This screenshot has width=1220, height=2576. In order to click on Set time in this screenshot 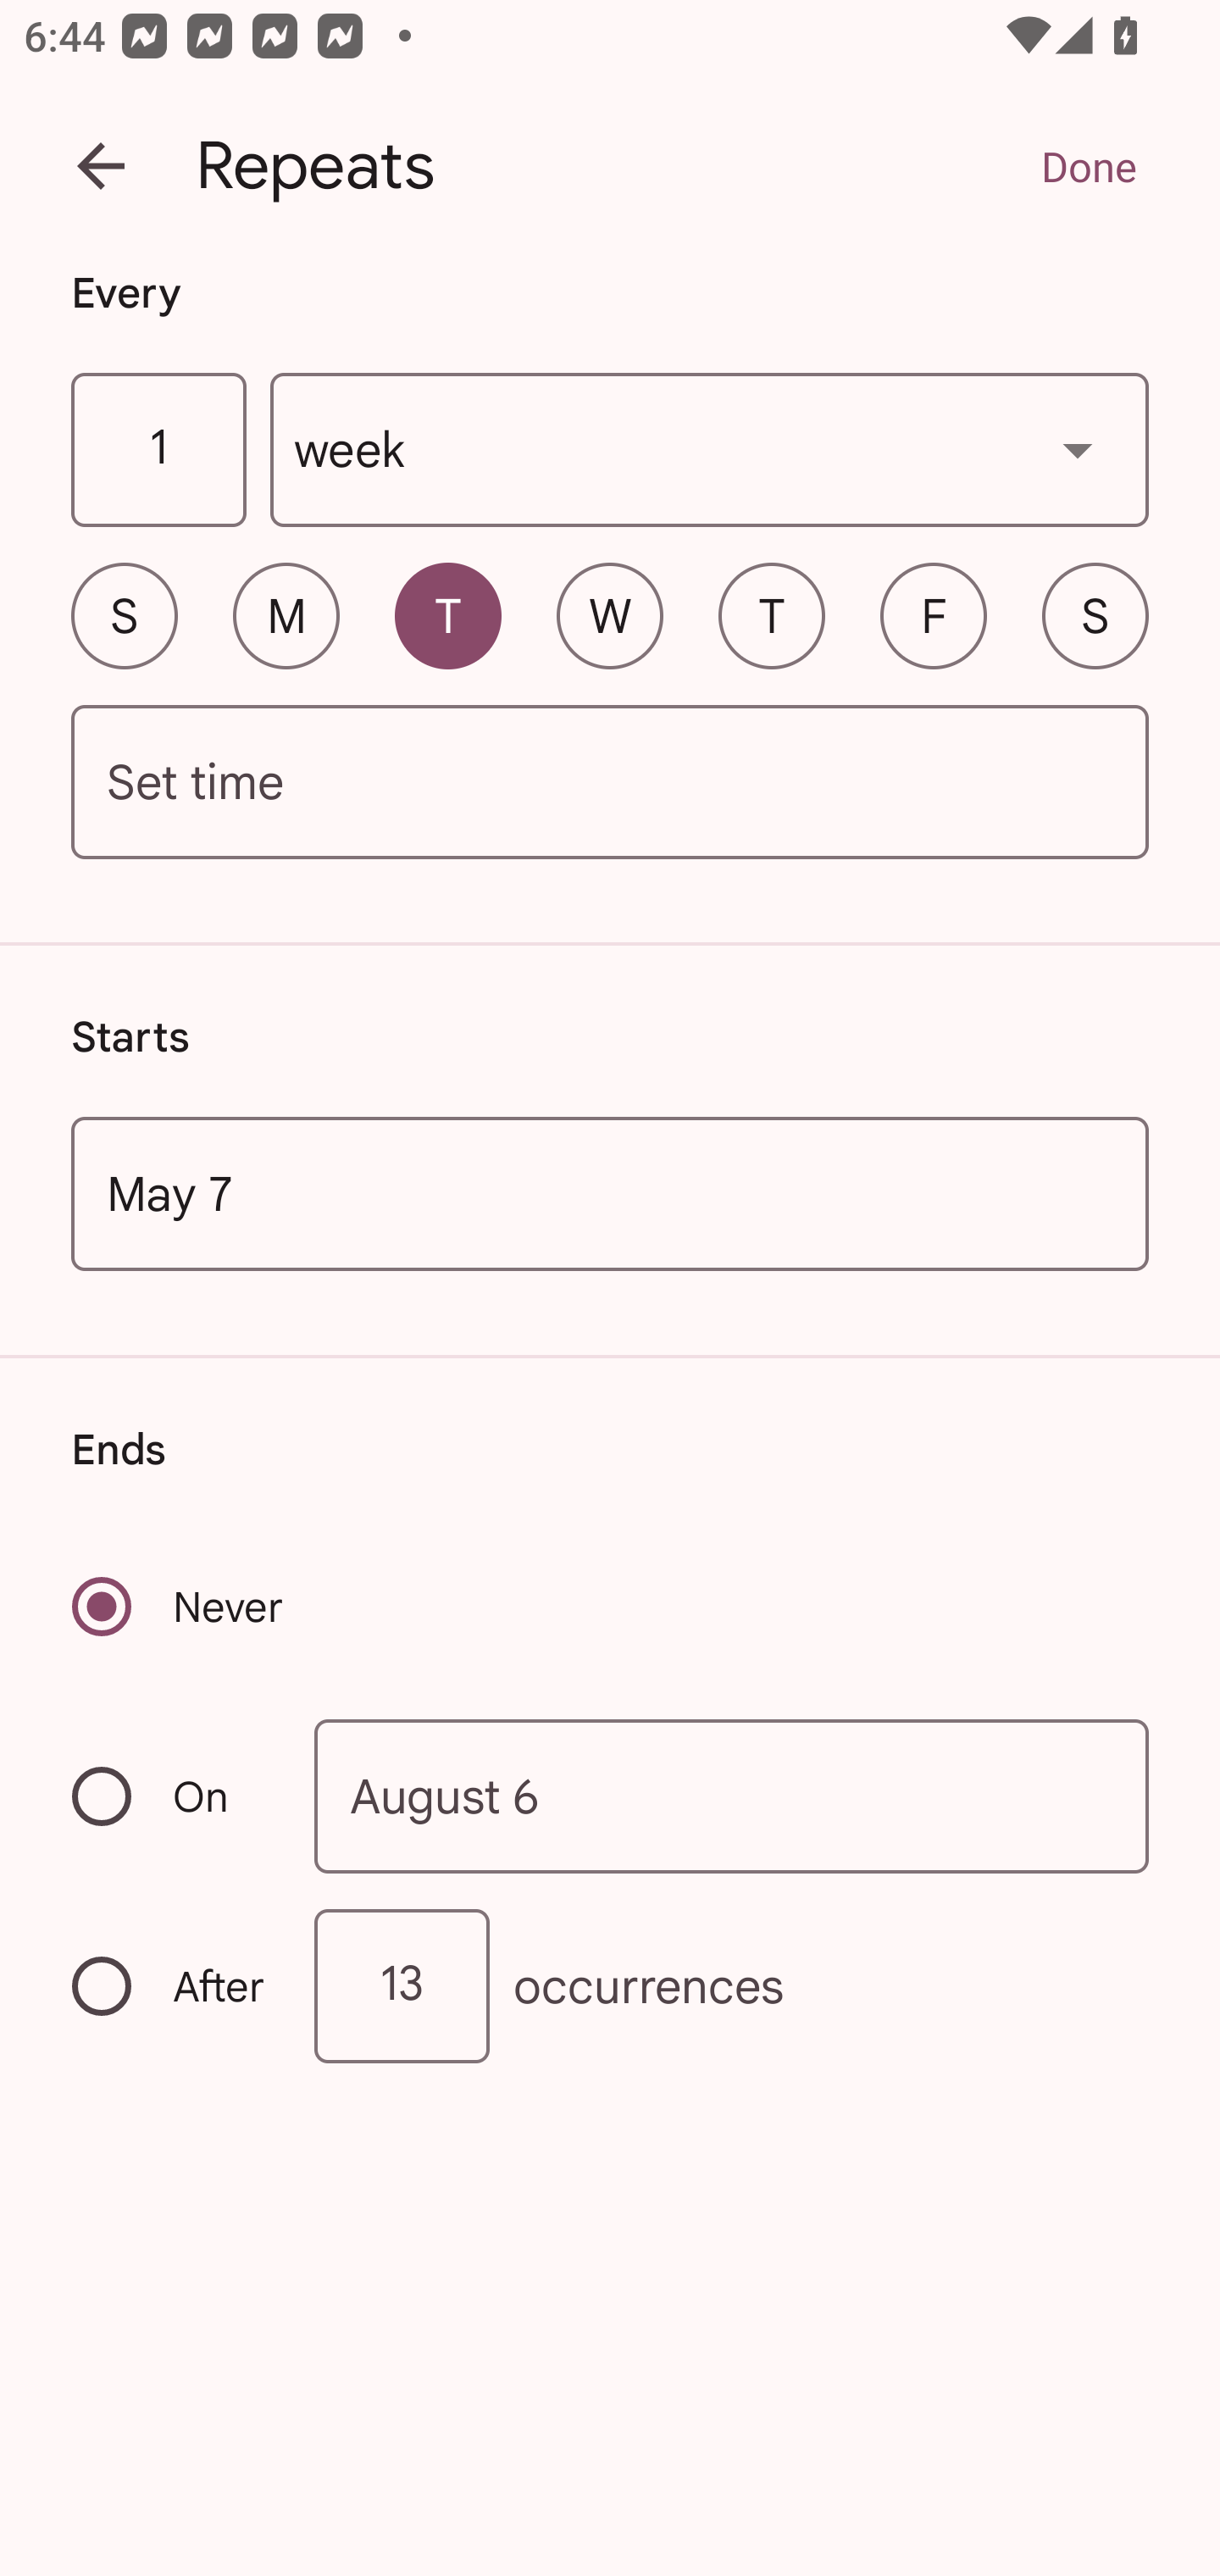, I will do `click(610, 783)`.